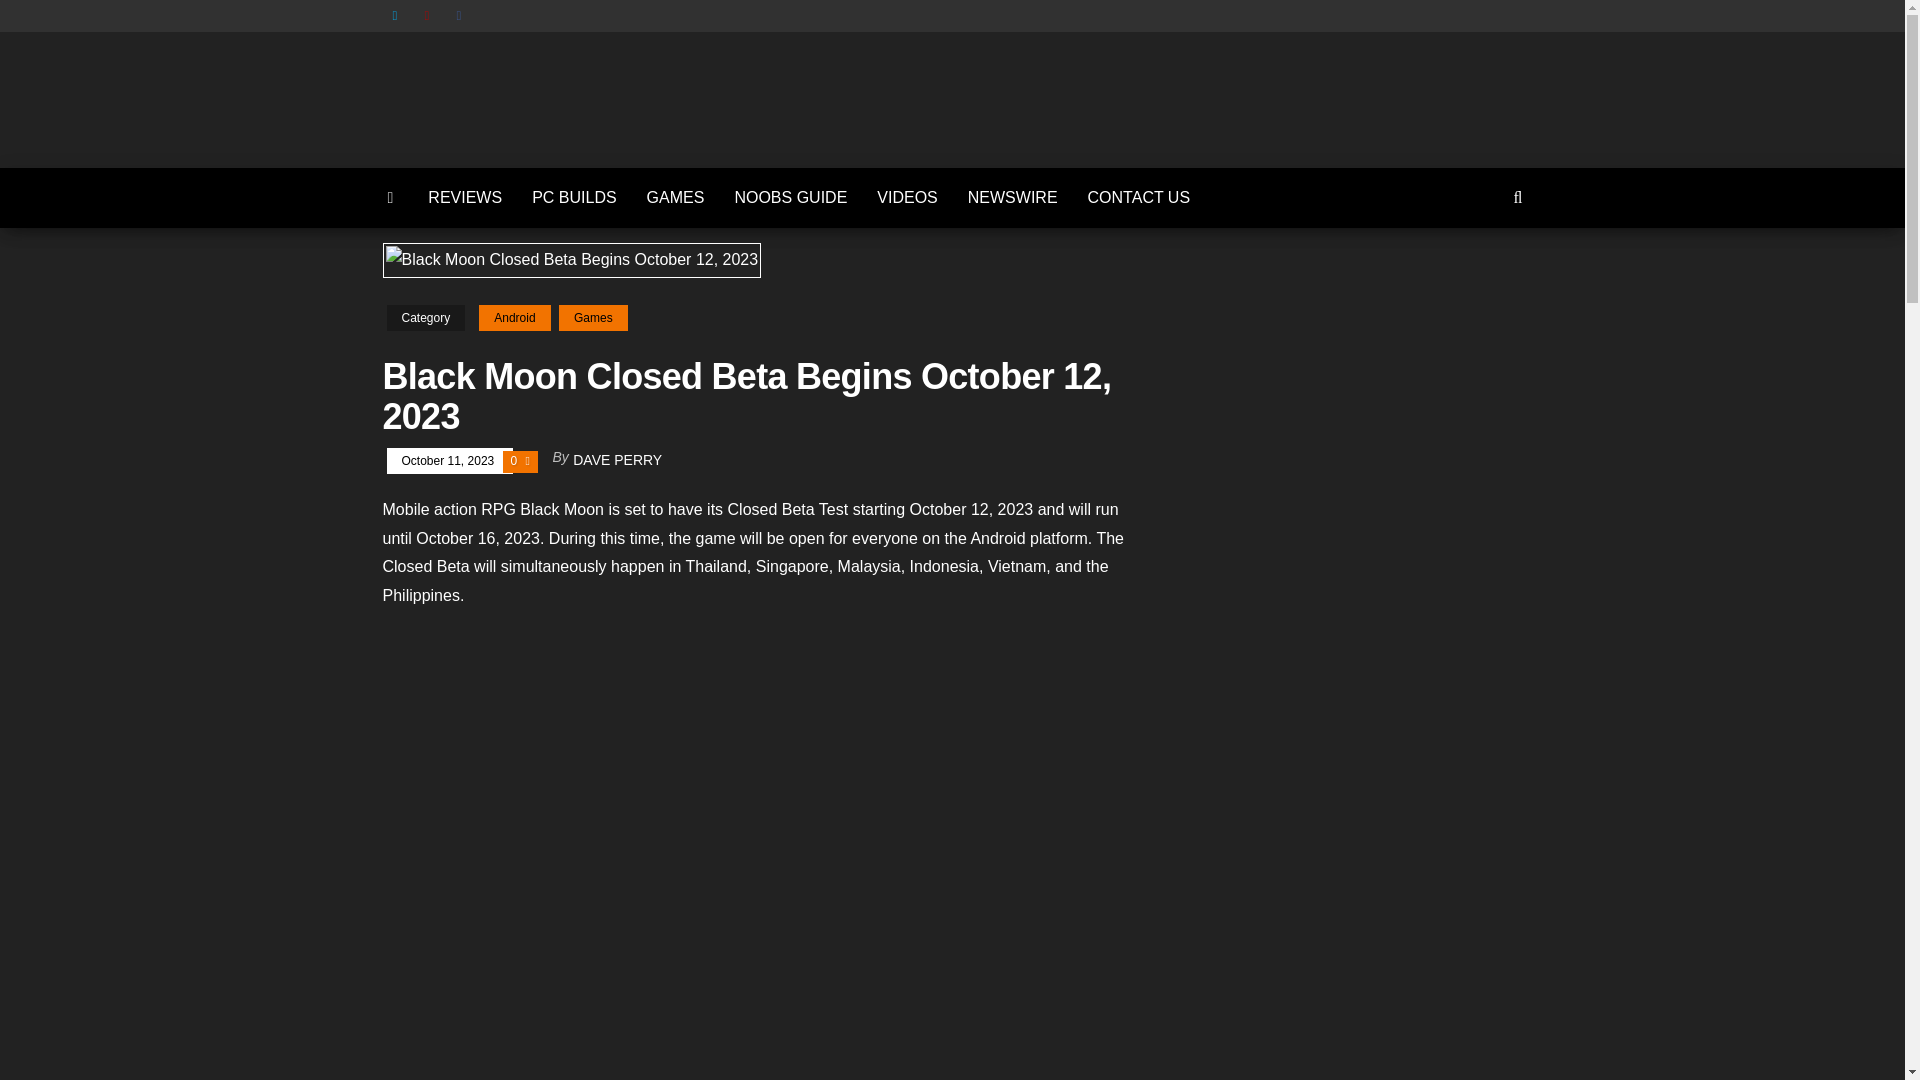 This screenshot has width=1920, height=1080. What do you see at coordinates (430, 16) in the screenshot?
I see `YOUTUBE` at bounding box center [430, 16].